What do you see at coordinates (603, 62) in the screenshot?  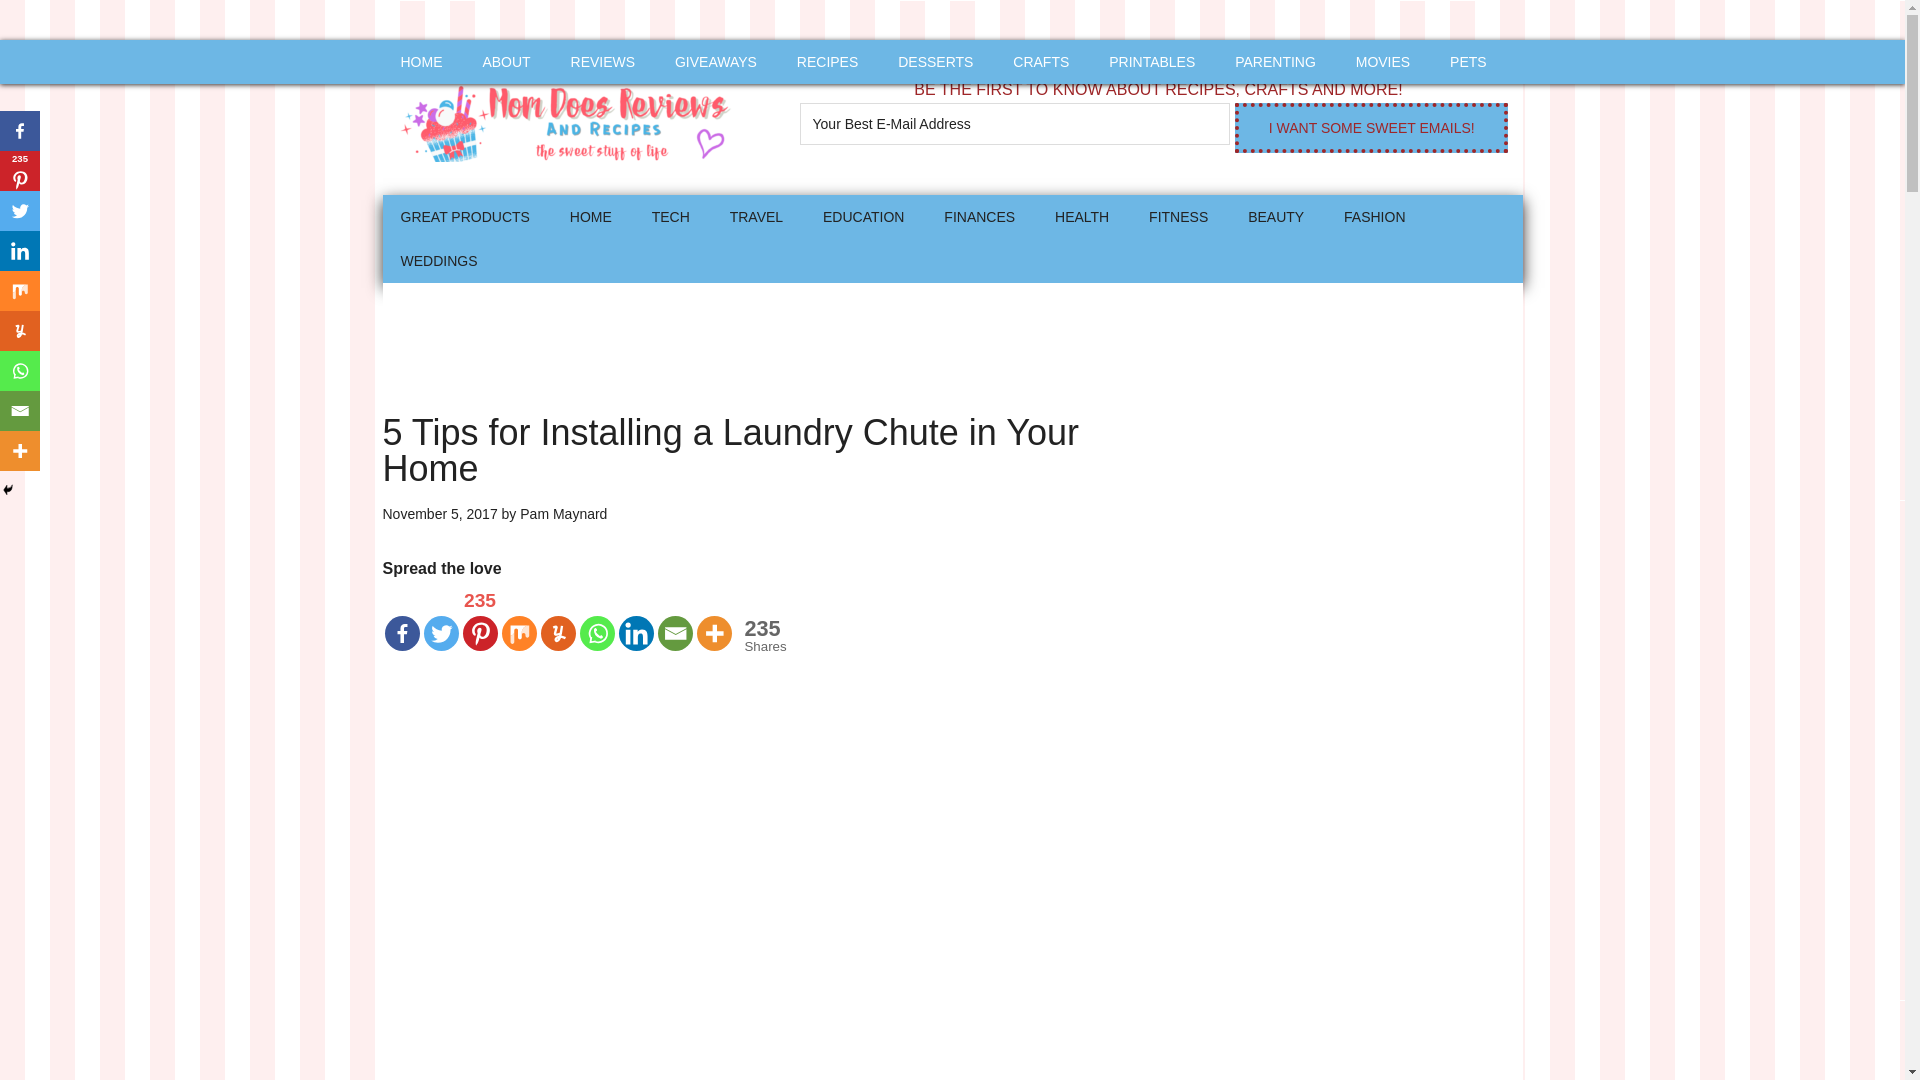 I see `REVIEWS` at bounding box center [603, 62].